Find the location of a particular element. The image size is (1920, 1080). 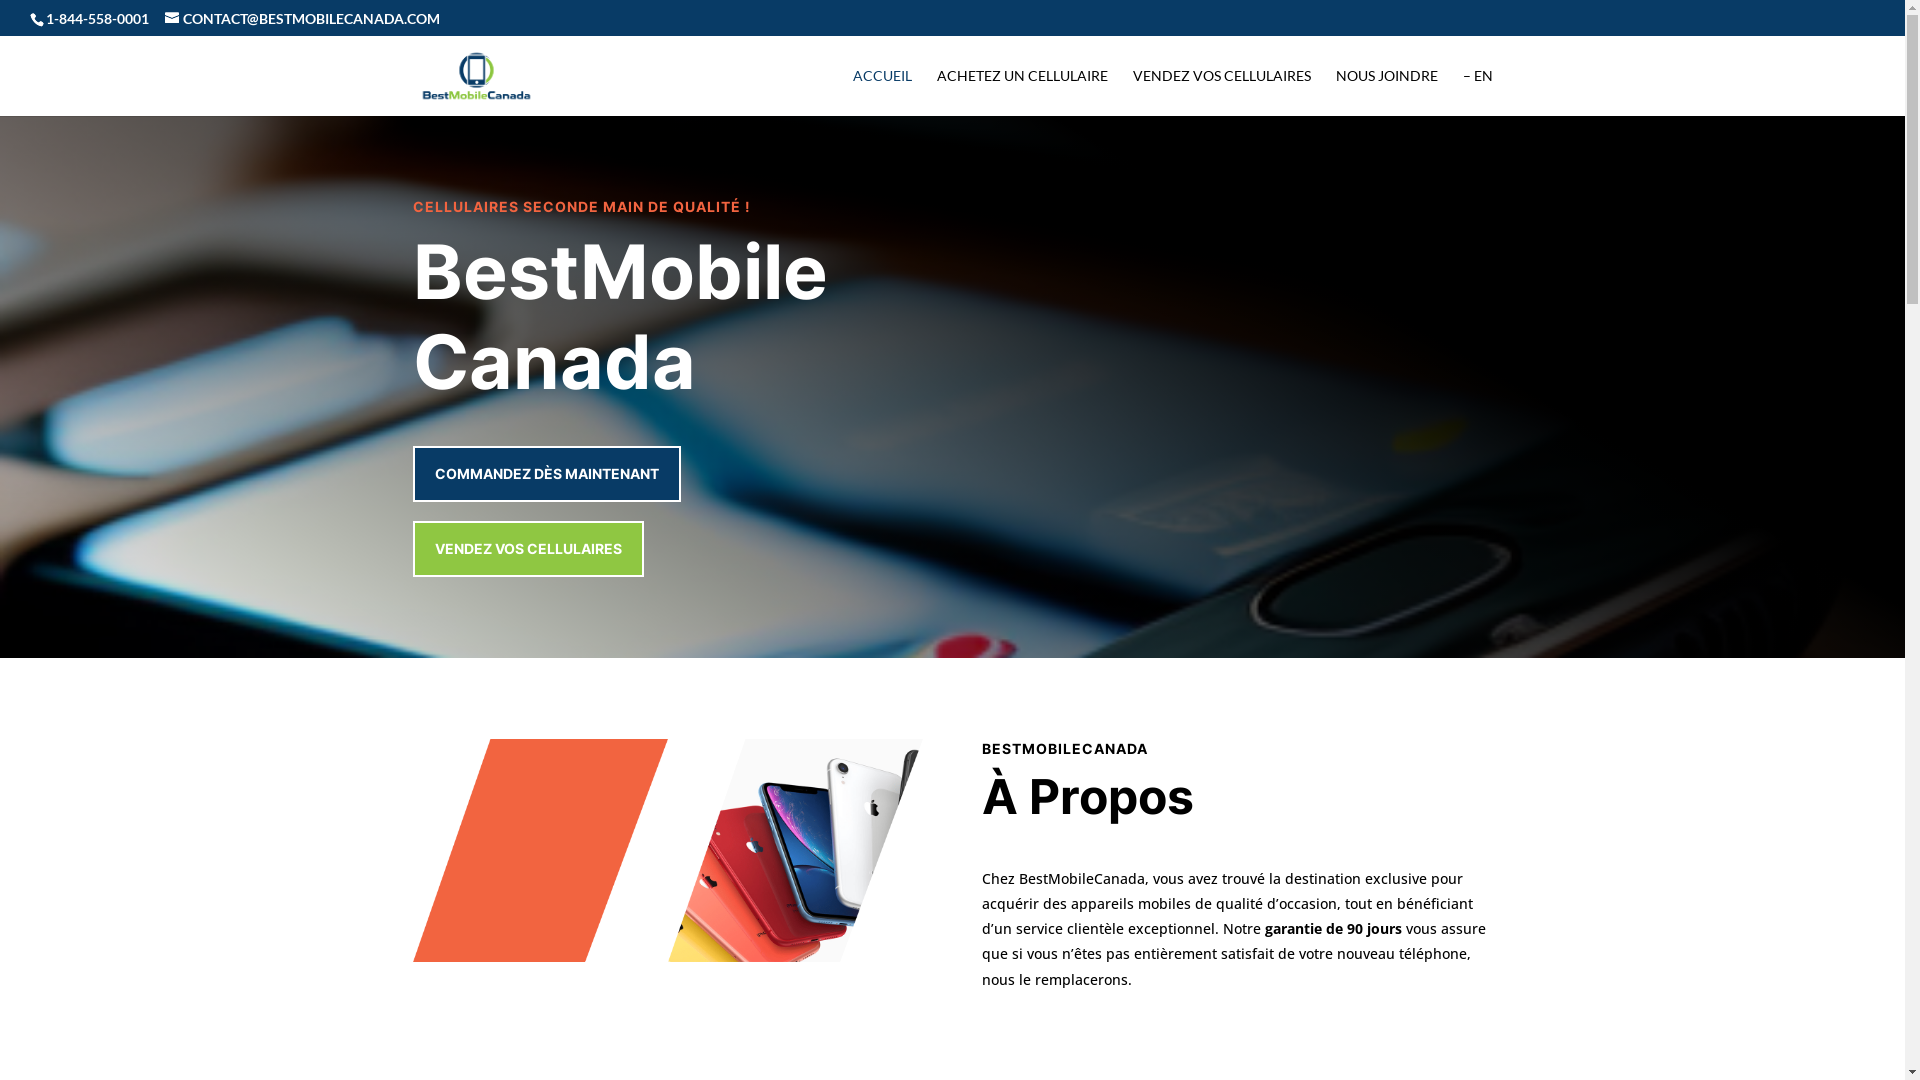

VENDEZ VOS CELLULAIRES is located at coordinates (1221, 92).